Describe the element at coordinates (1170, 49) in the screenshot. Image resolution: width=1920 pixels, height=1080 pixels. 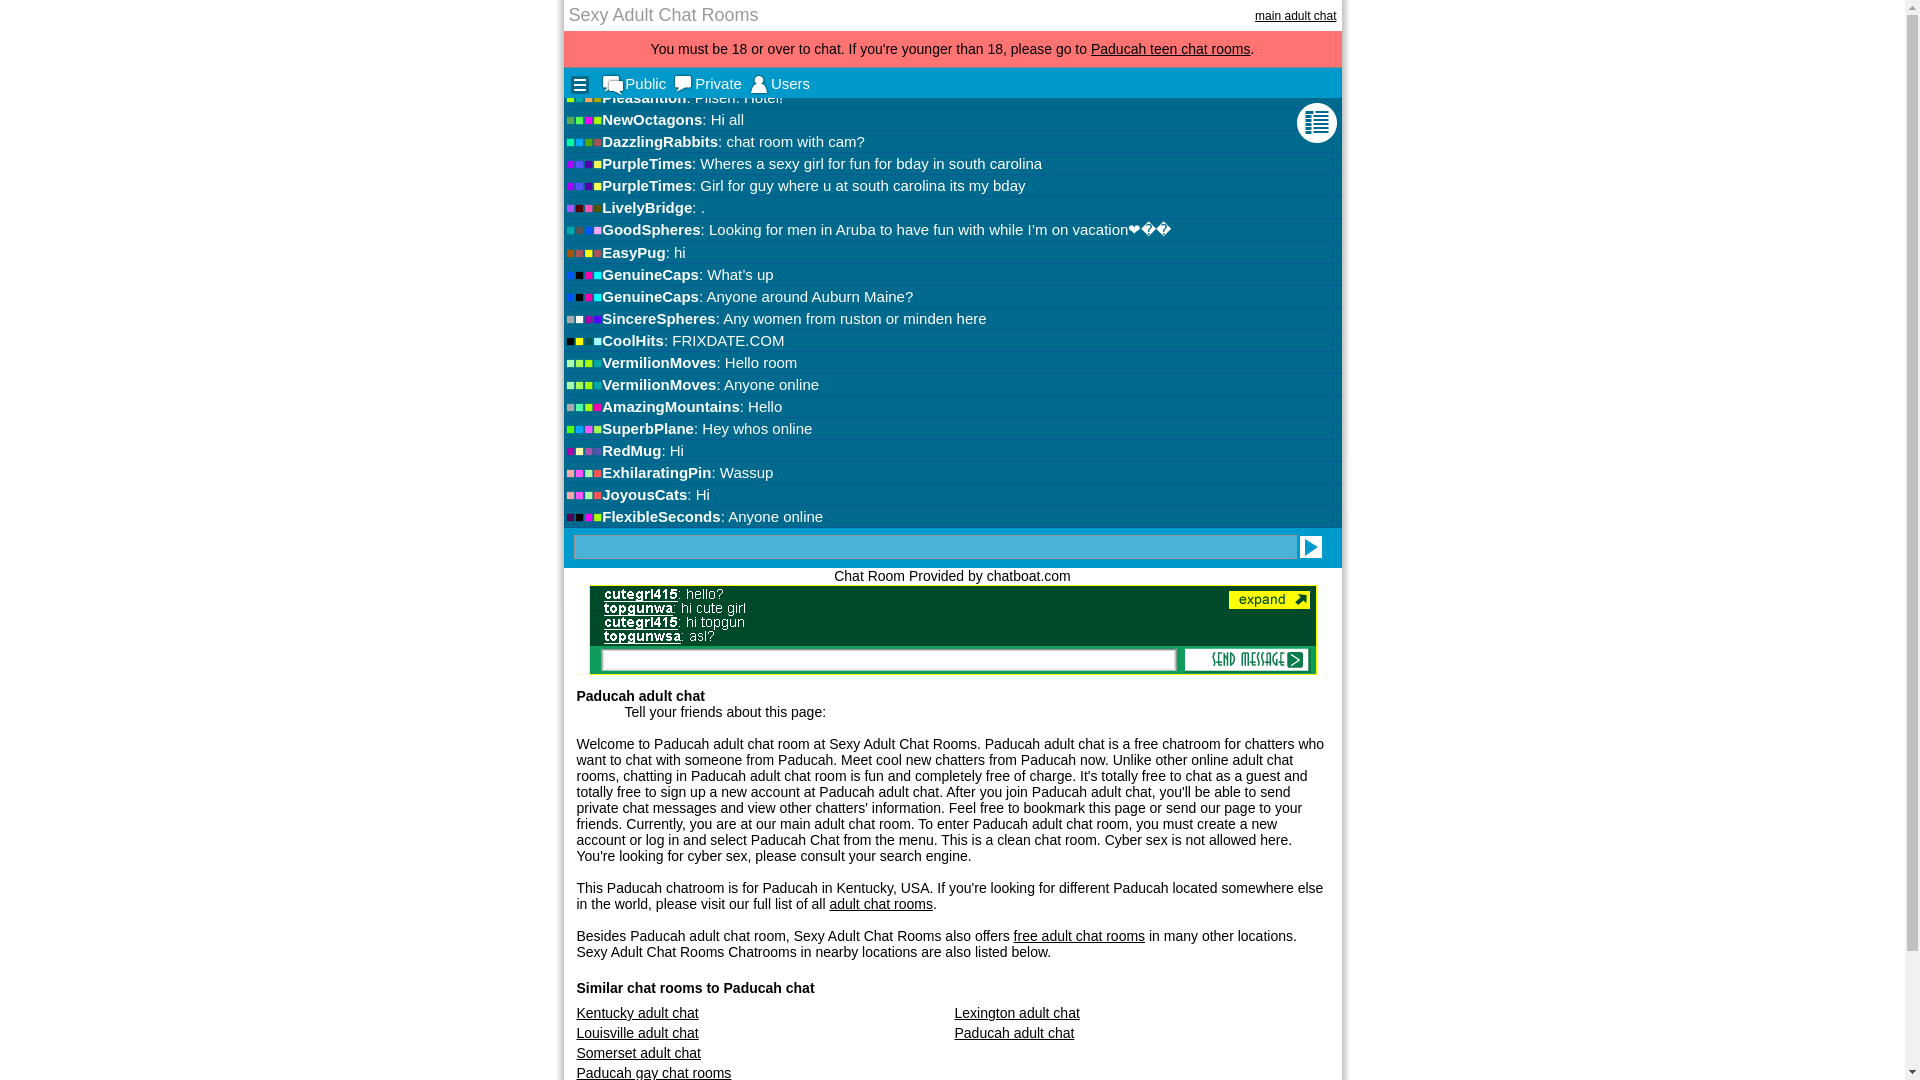
I see `Paducah teen chat rooms` at that location.